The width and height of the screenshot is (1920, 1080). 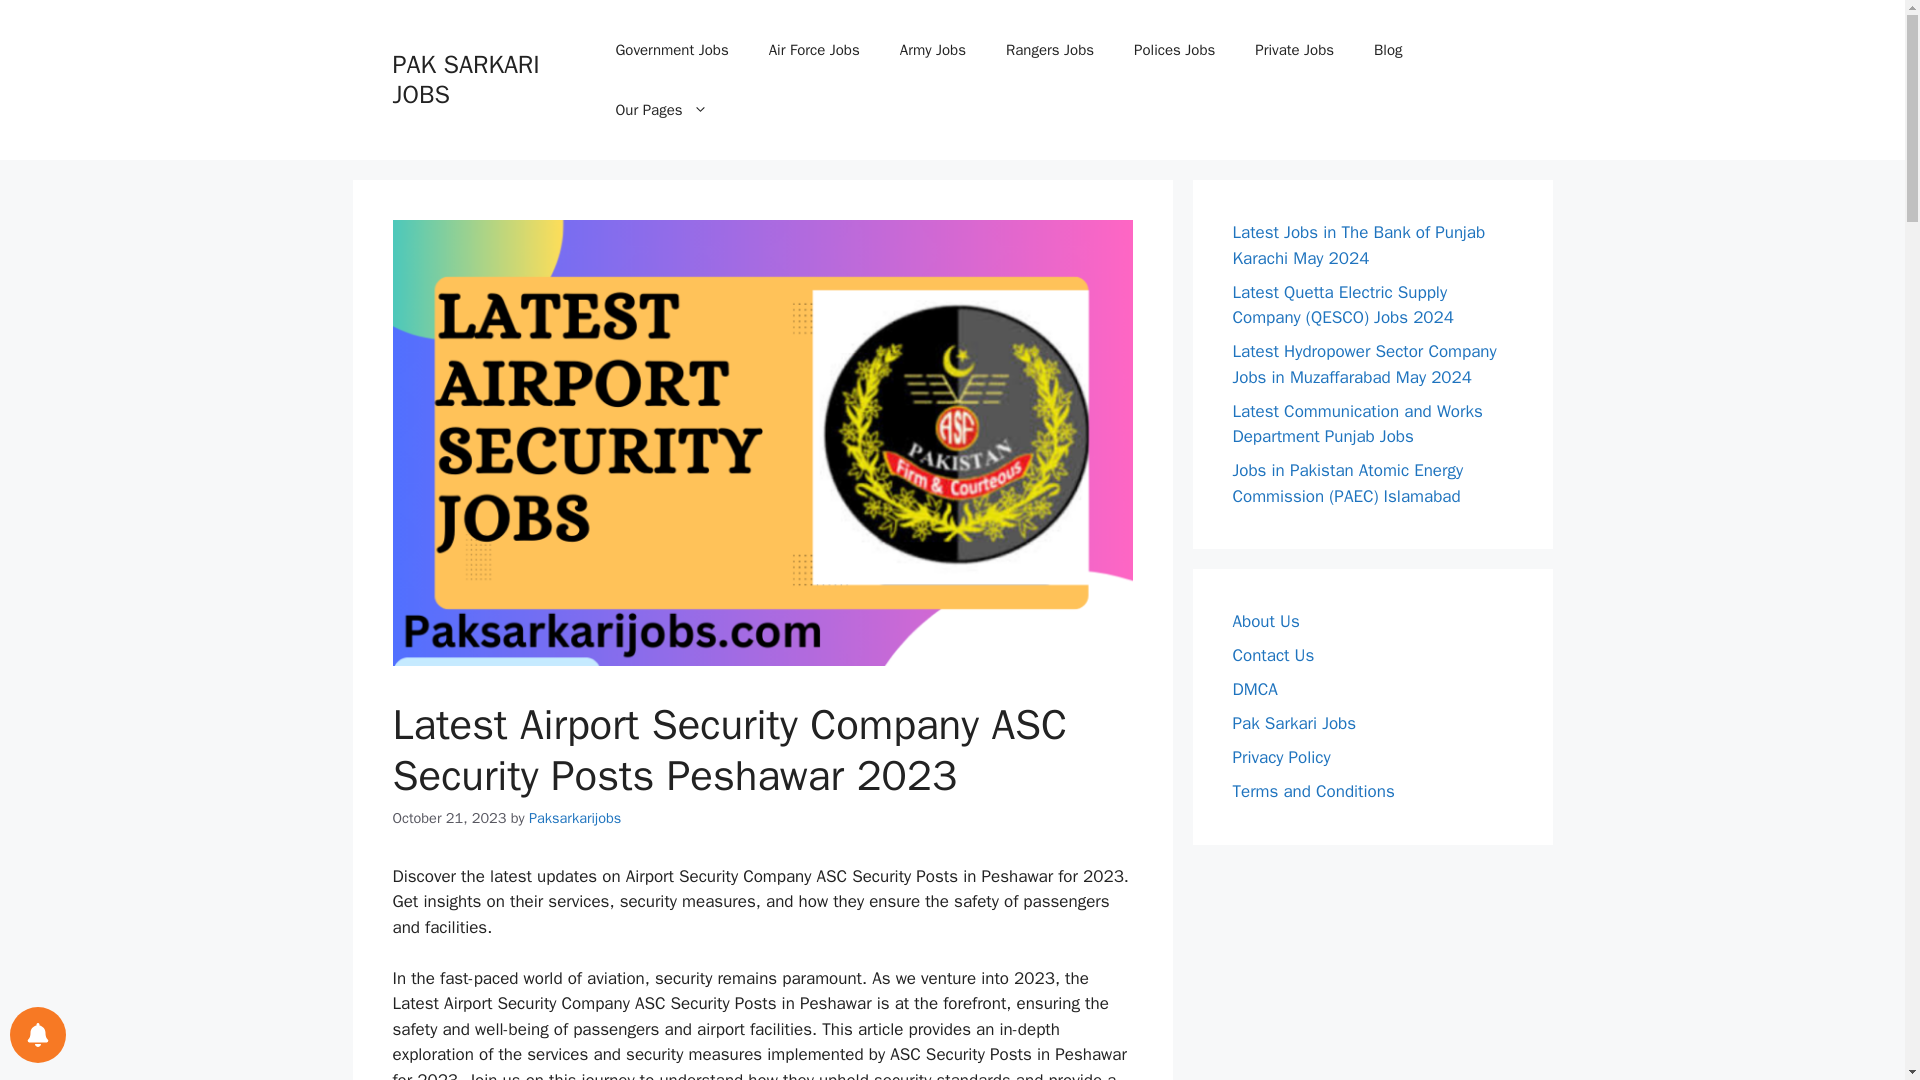 What do you see at coordinates (1281, 757) in the screenshot?
I see `Privacy Policy` at bounding box center [1281, 757].